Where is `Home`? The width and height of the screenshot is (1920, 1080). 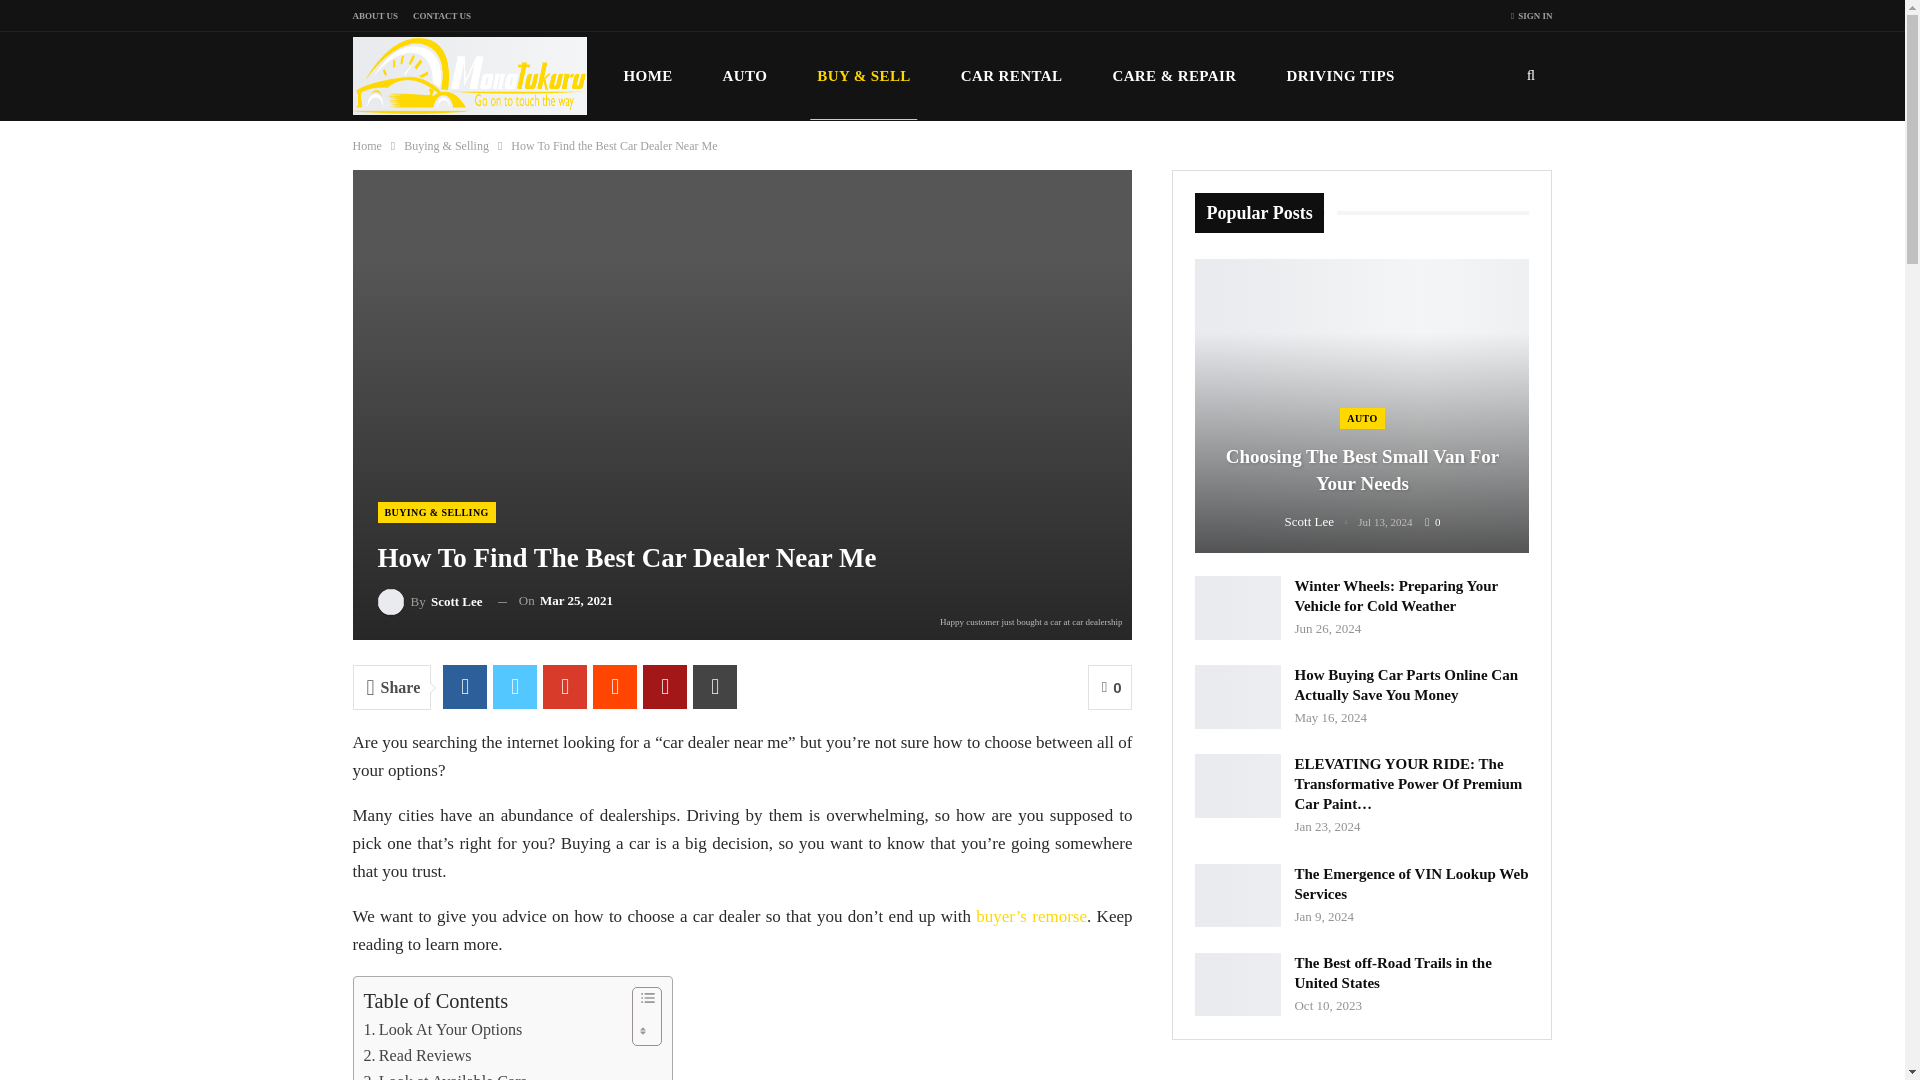
Home is located at coordinates (366, 146).